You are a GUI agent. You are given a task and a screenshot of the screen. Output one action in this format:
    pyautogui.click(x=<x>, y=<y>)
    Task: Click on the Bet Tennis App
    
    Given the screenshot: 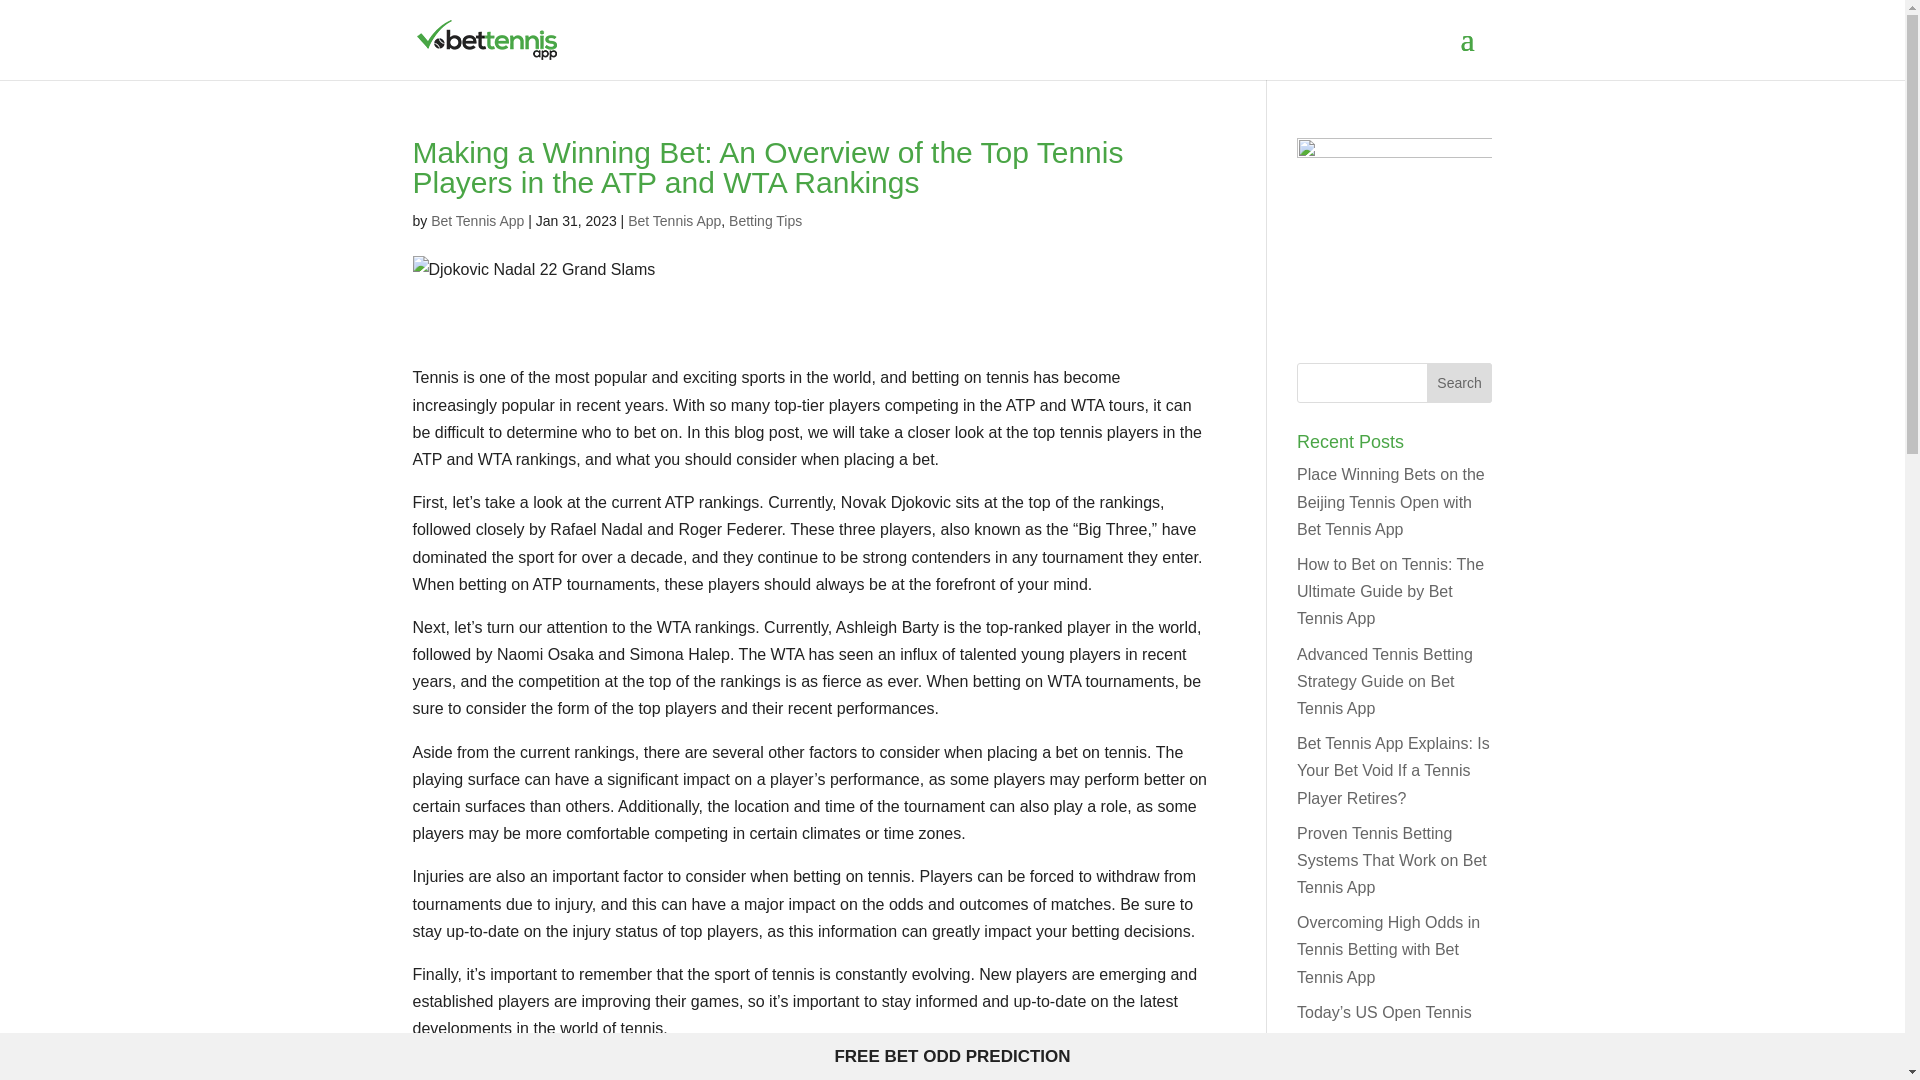 What is the action you would take?
    pyautogui.click(x=477, y=220)
    